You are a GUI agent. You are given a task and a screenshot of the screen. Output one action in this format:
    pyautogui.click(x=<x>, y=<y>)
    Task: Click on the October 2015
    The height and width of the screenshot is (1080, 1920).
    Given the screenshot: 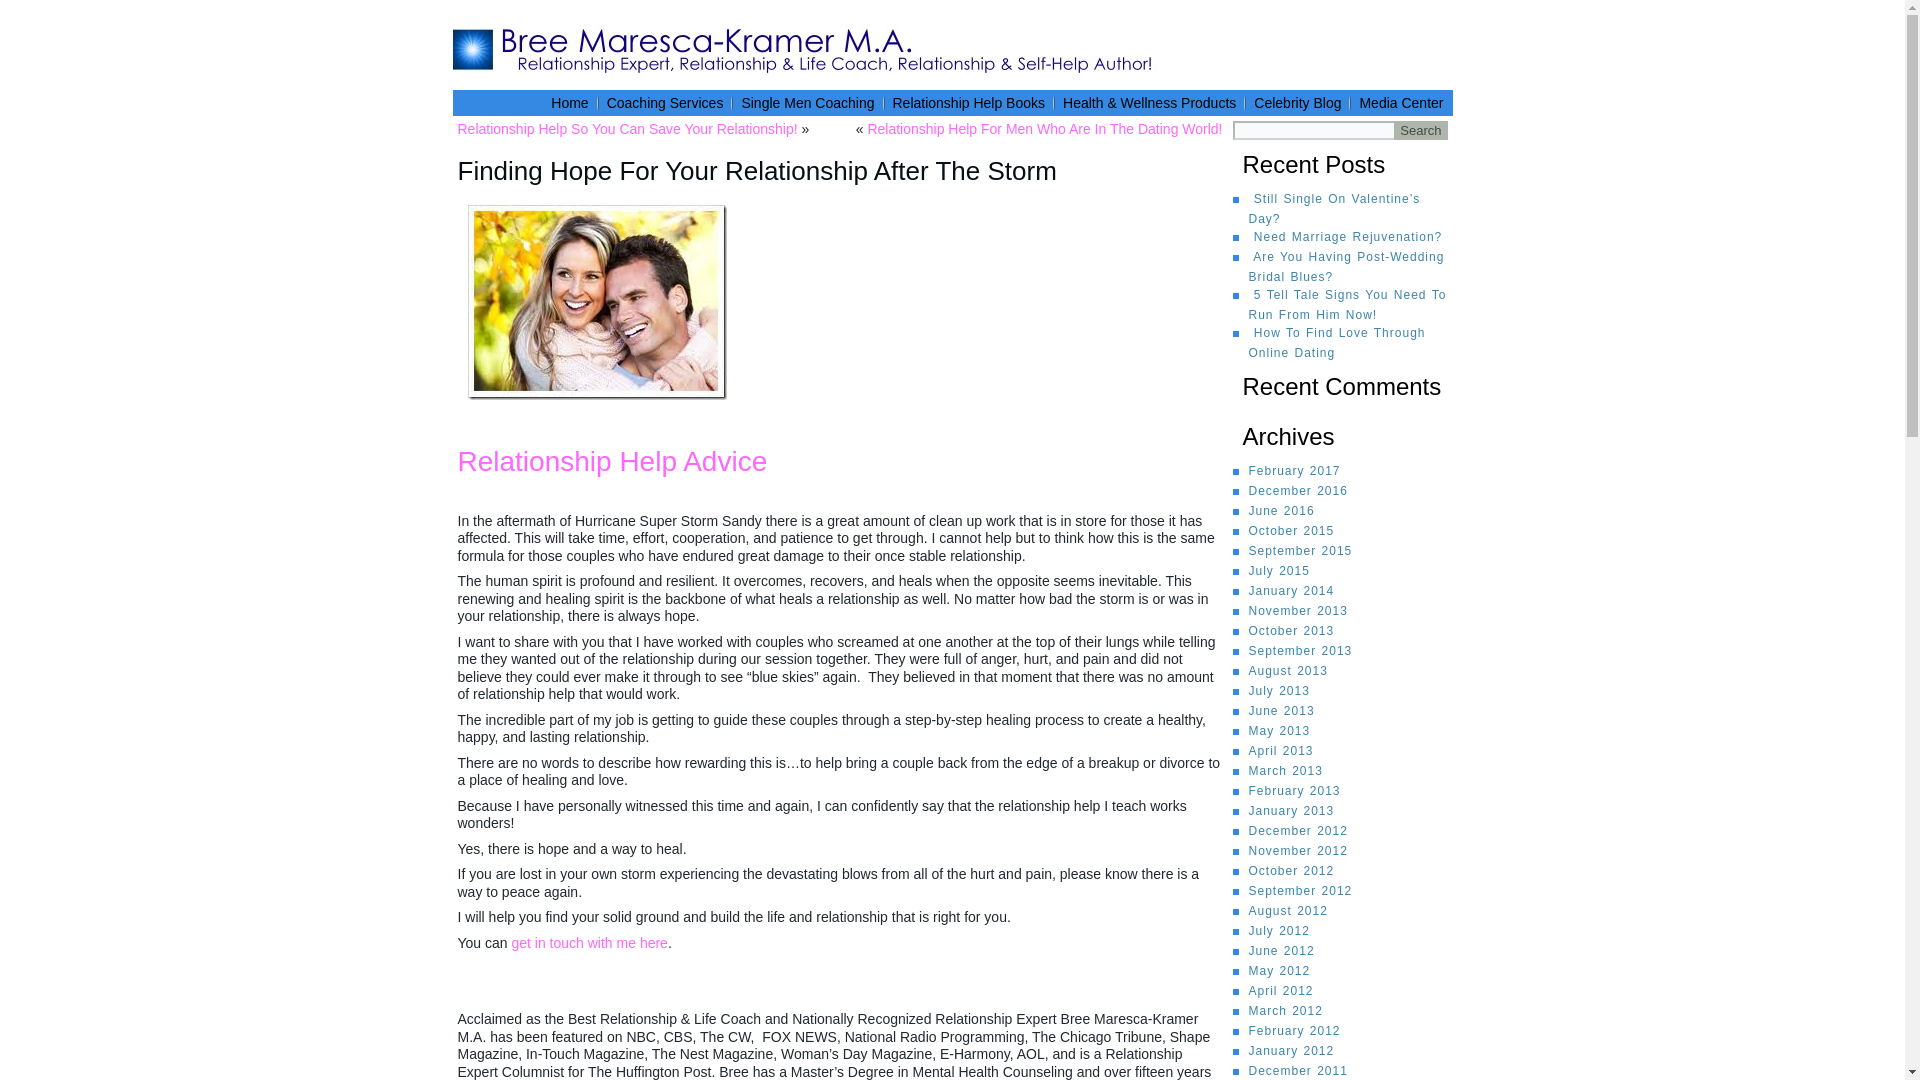 What is the action you would take?
    pyautogui.click(x=1291, y=530)
    